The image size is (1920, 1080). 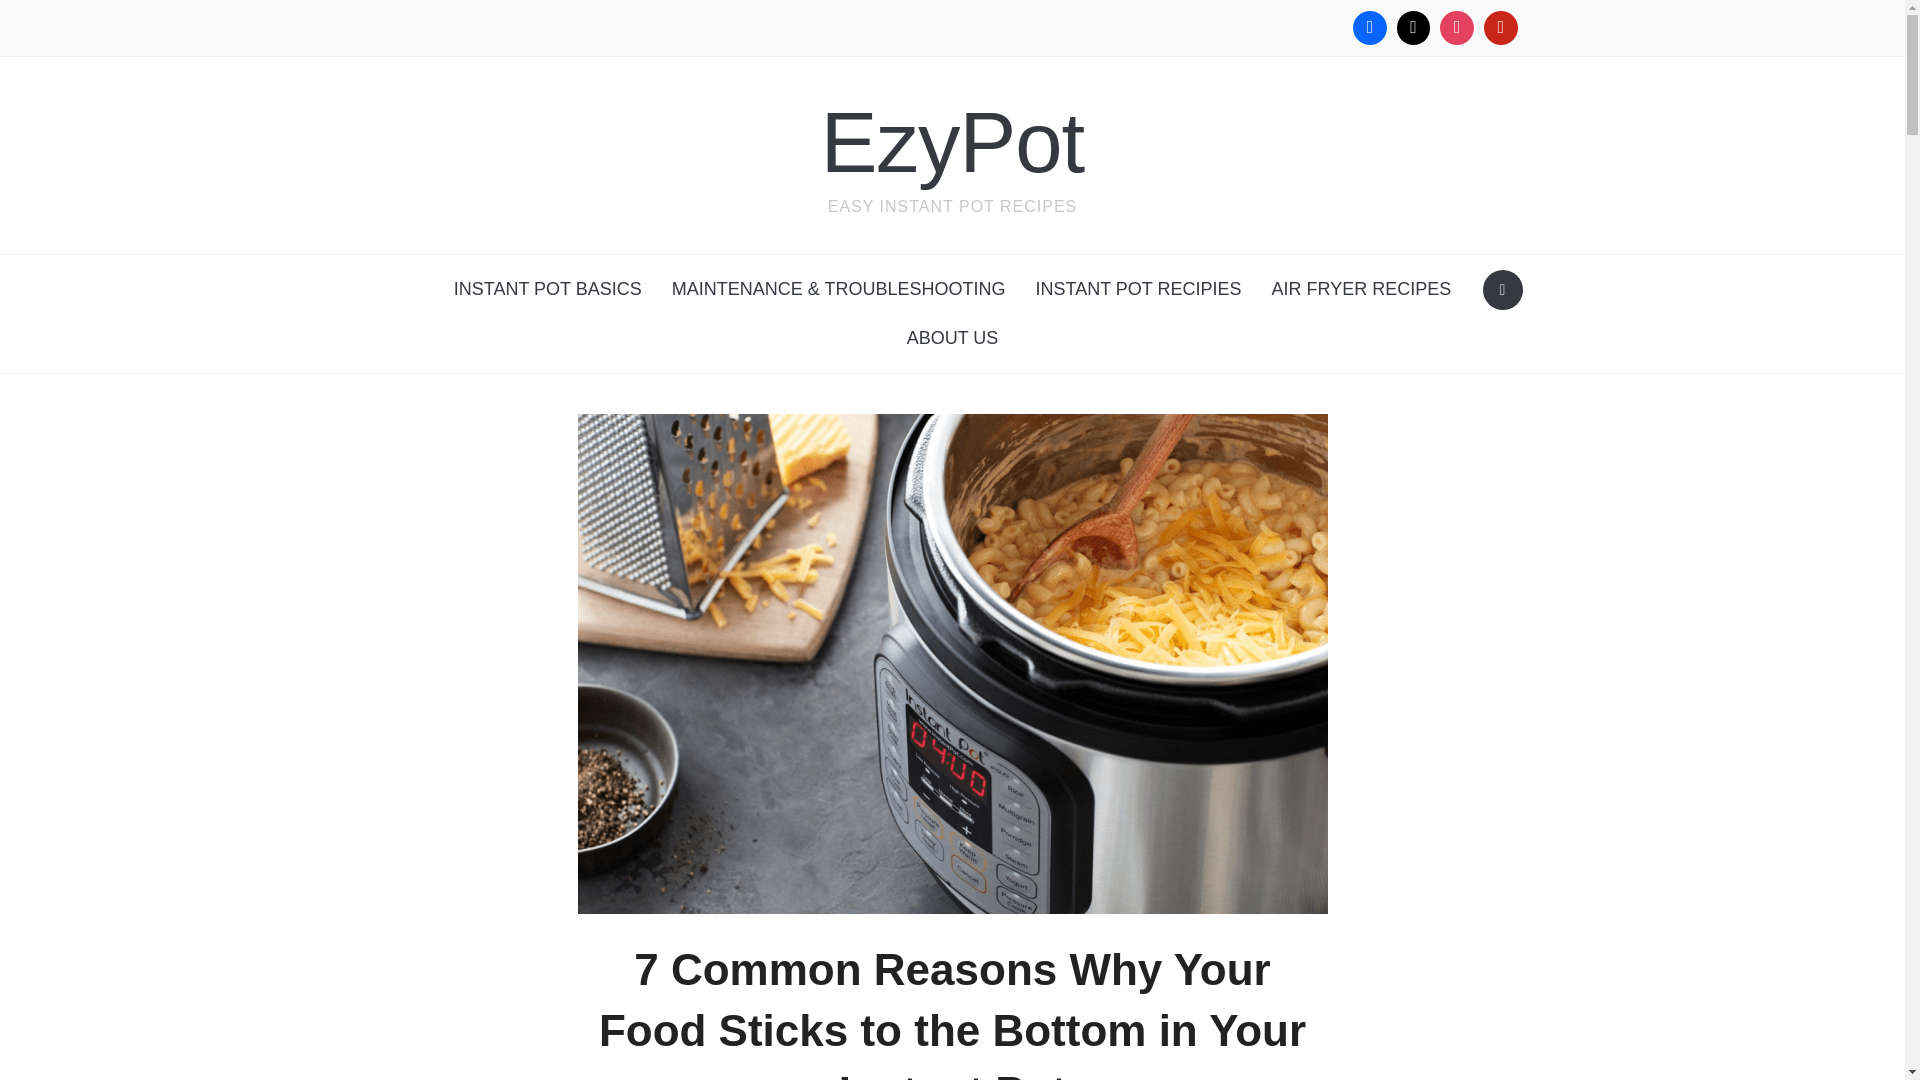 What do you see at coordinates (1362, 289) in the screenshot?
I see `AIR FRYER RECIPES` at bounding box center [1362, 289].